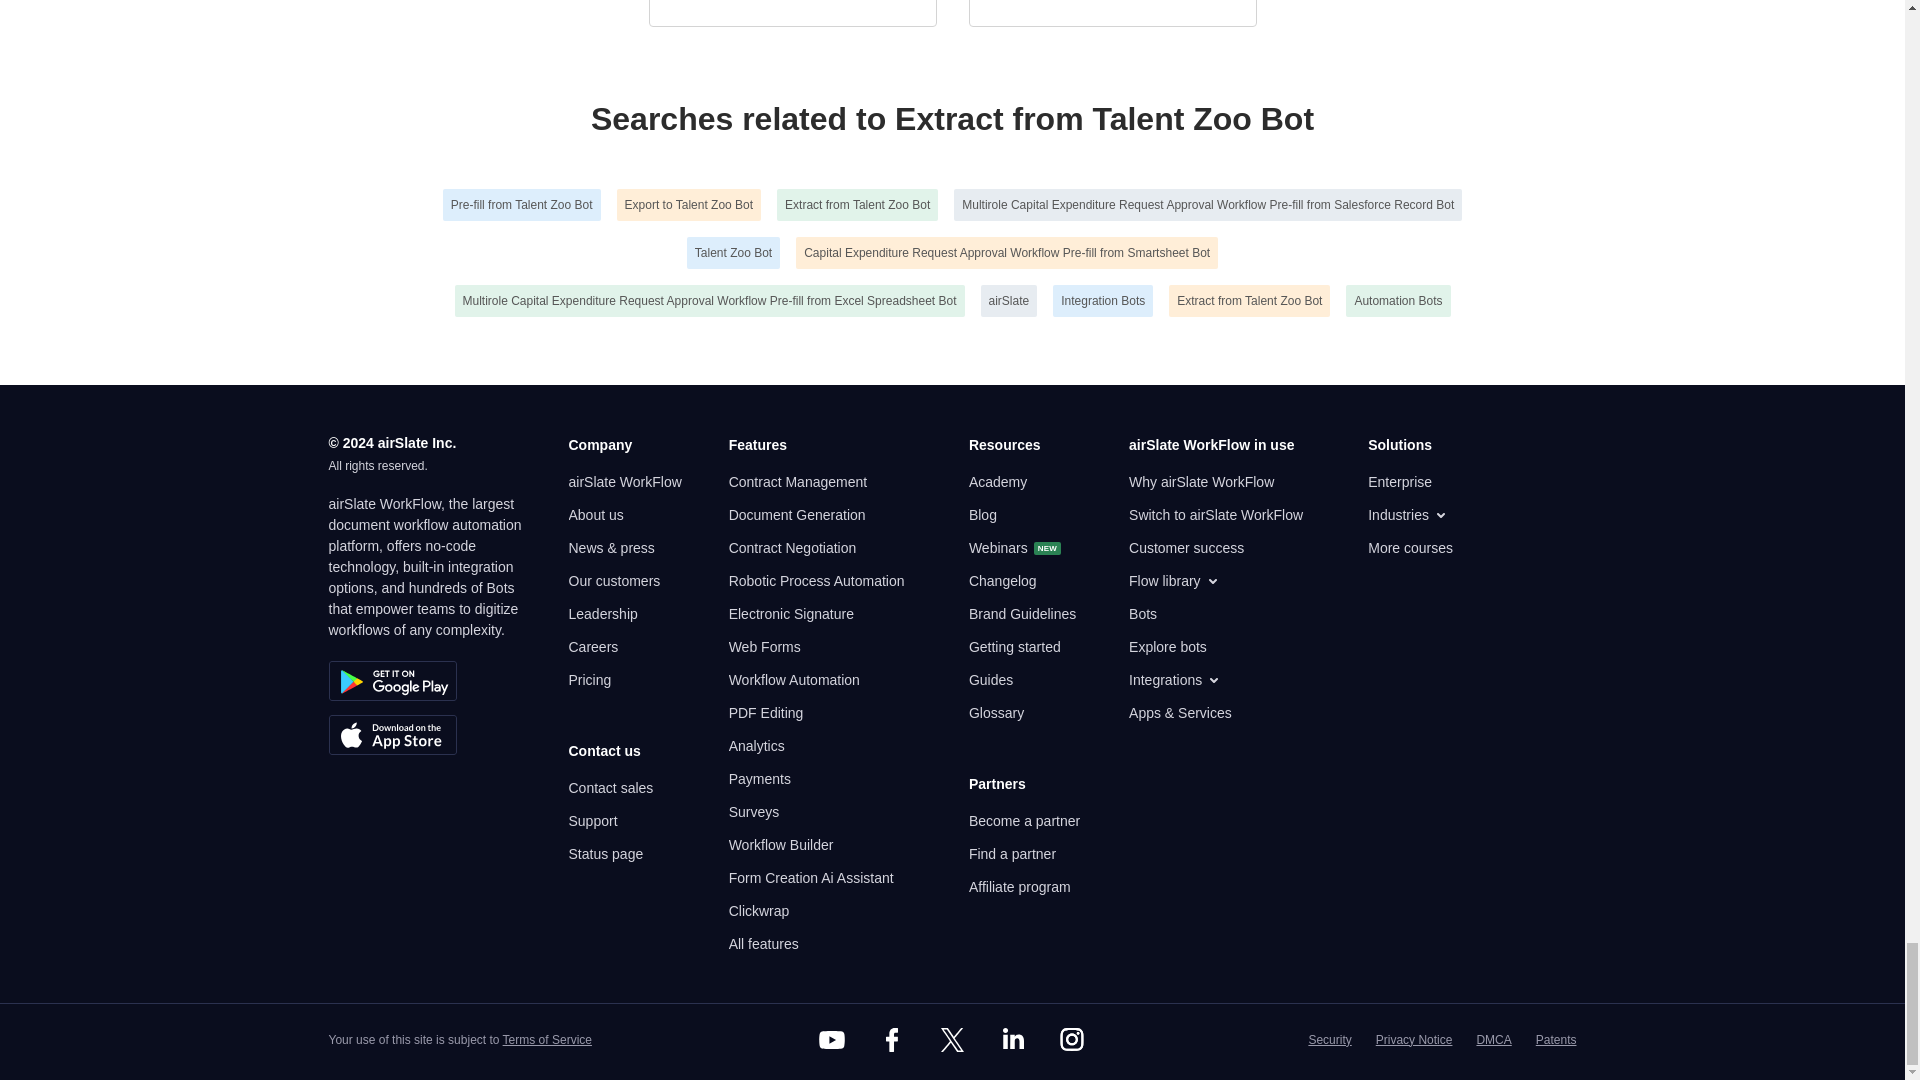 The image size is (1920, 1080). I want to click on Facebook, so click(891, 1040).